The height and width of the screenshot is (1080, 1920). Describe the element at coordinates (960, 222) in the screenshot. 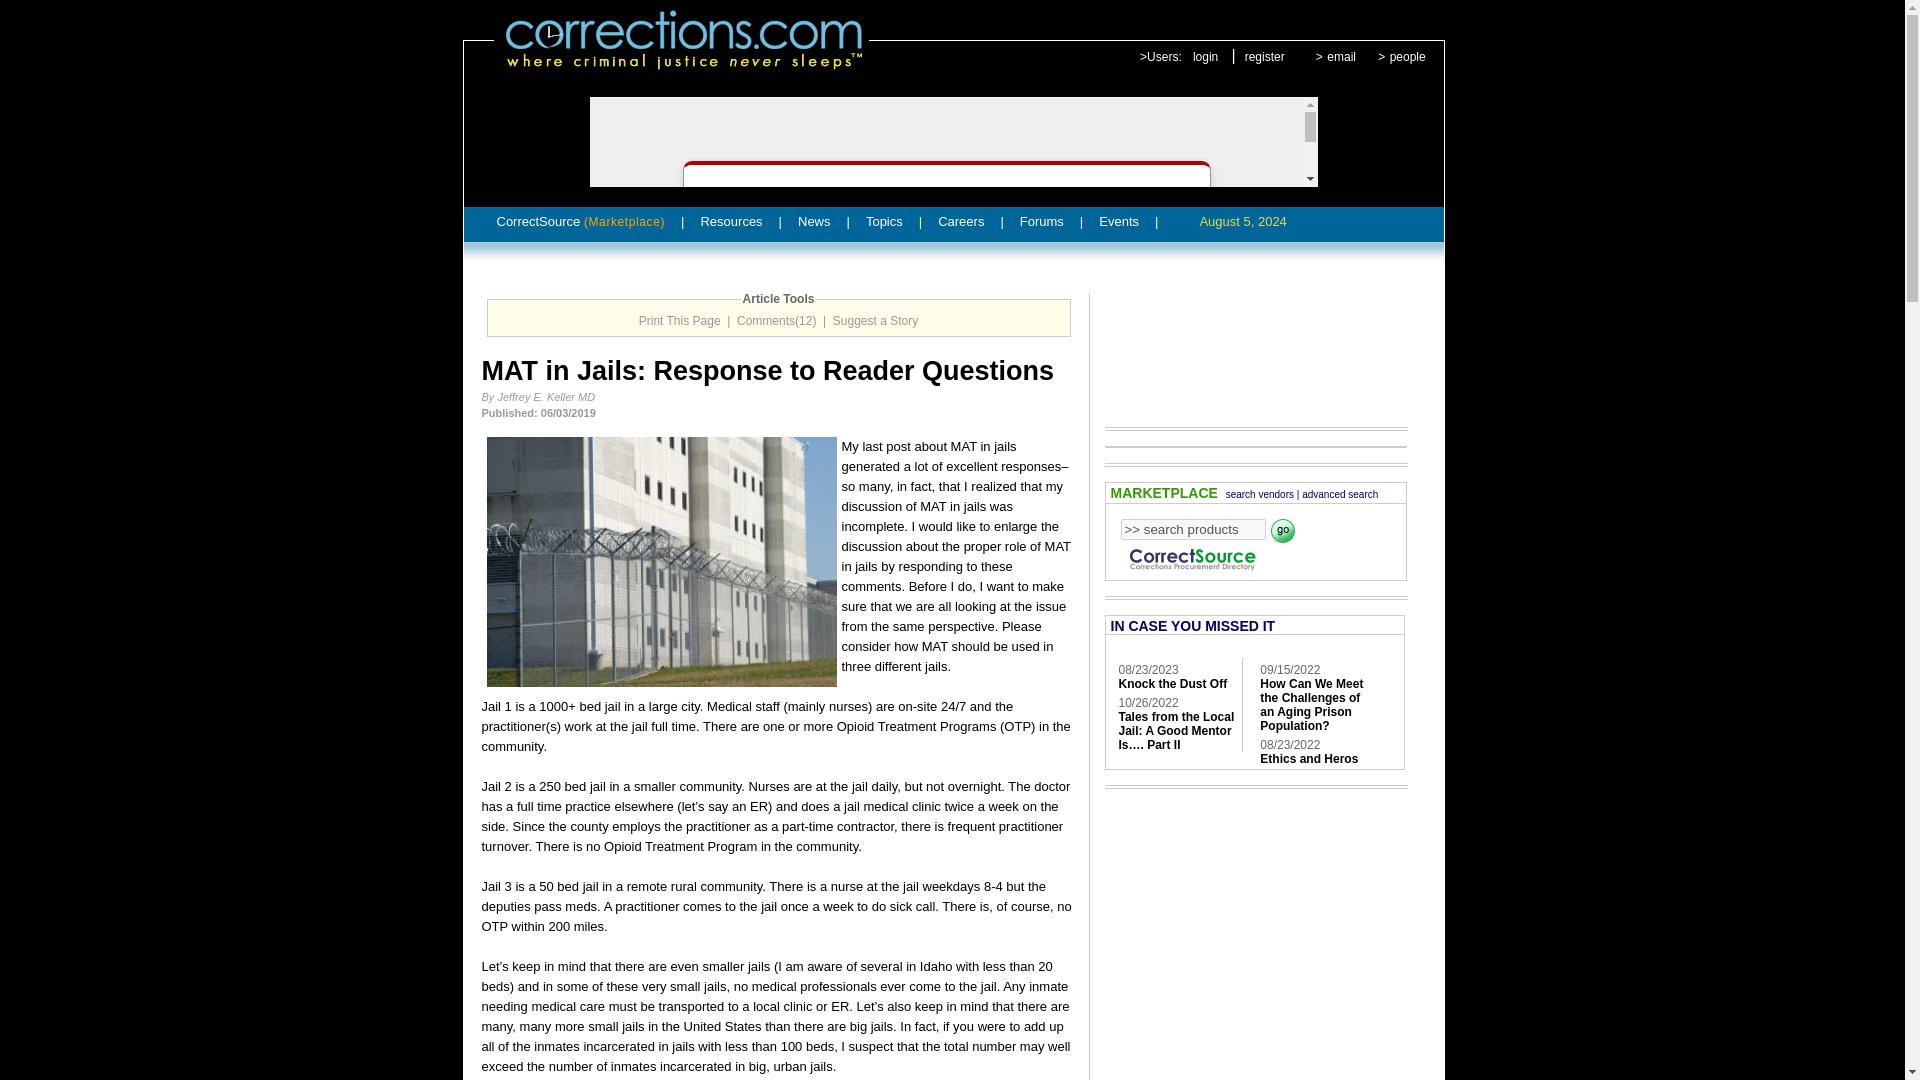

I see `Careers` at that location.